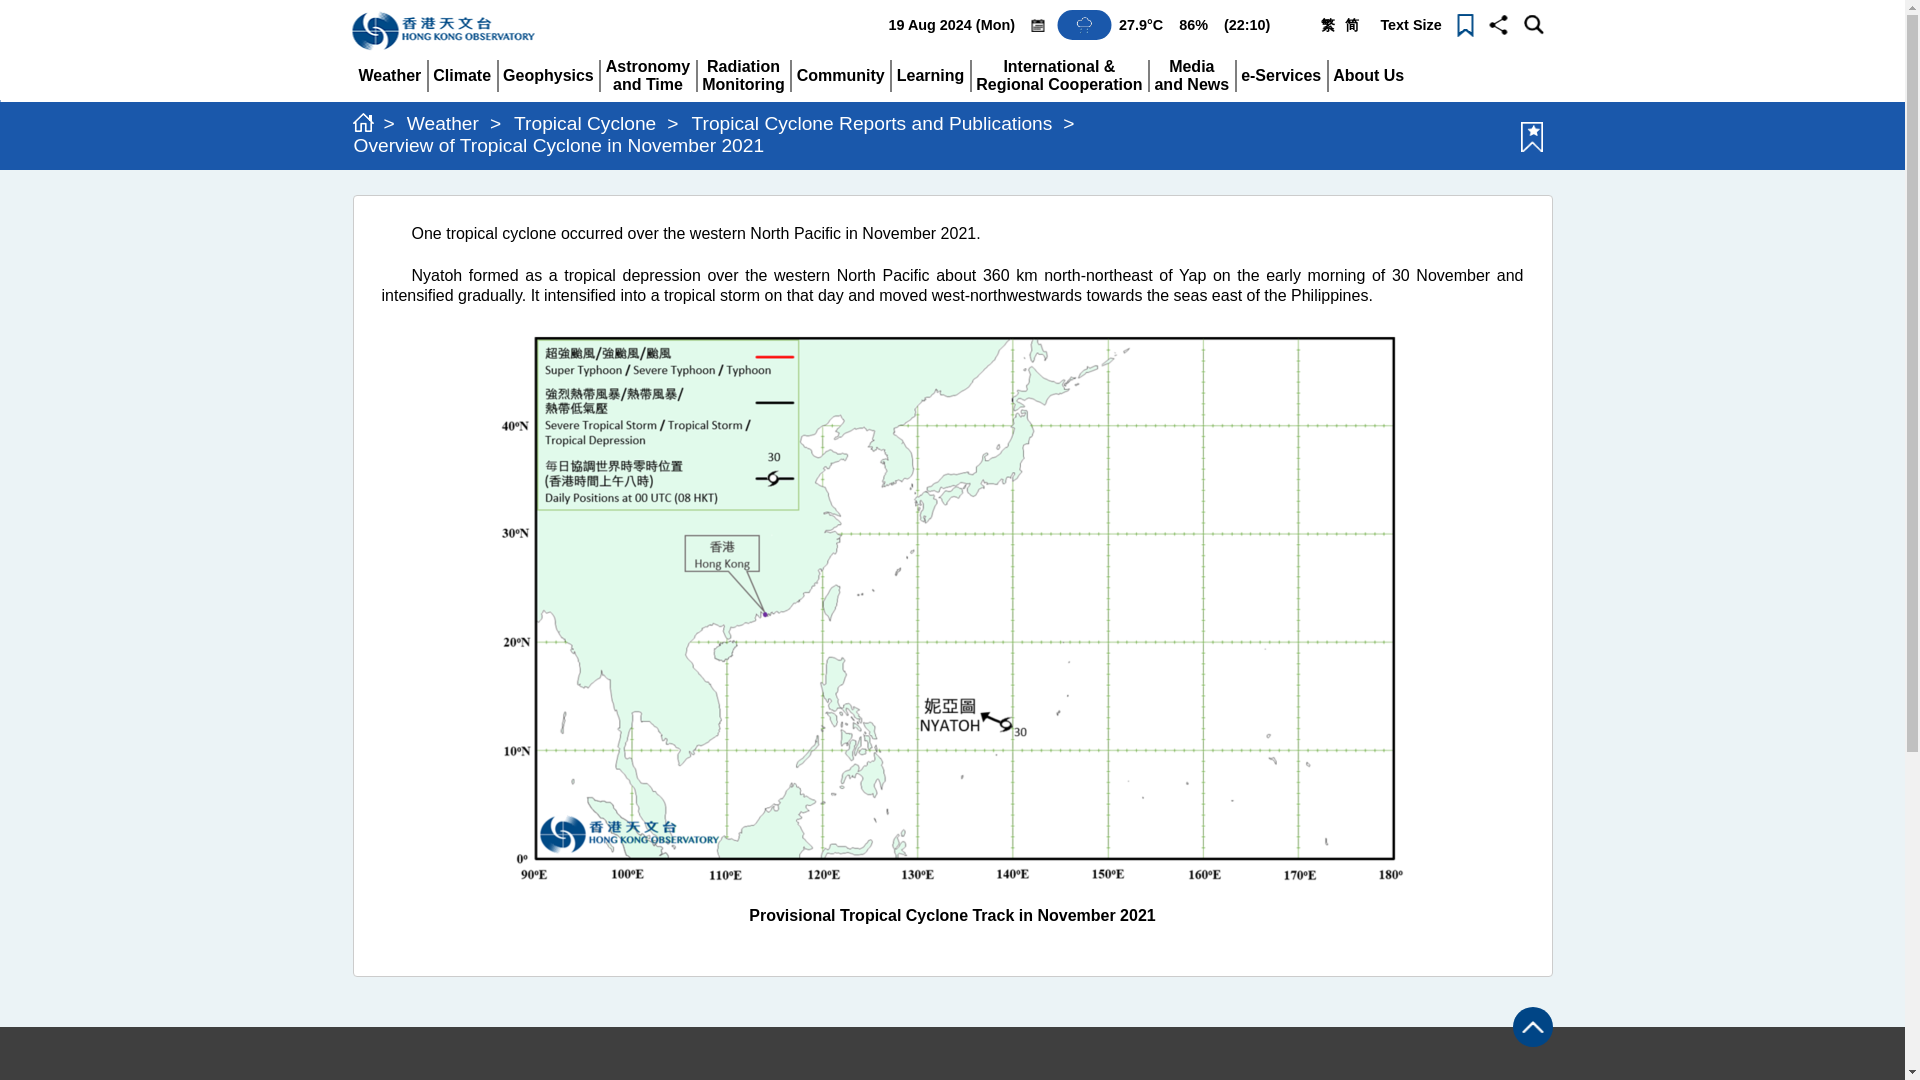  What do you see at coordinates (448, 31) in the screenshot?
I see `Hong Kong Observatory` at bounding box center [448, 31].